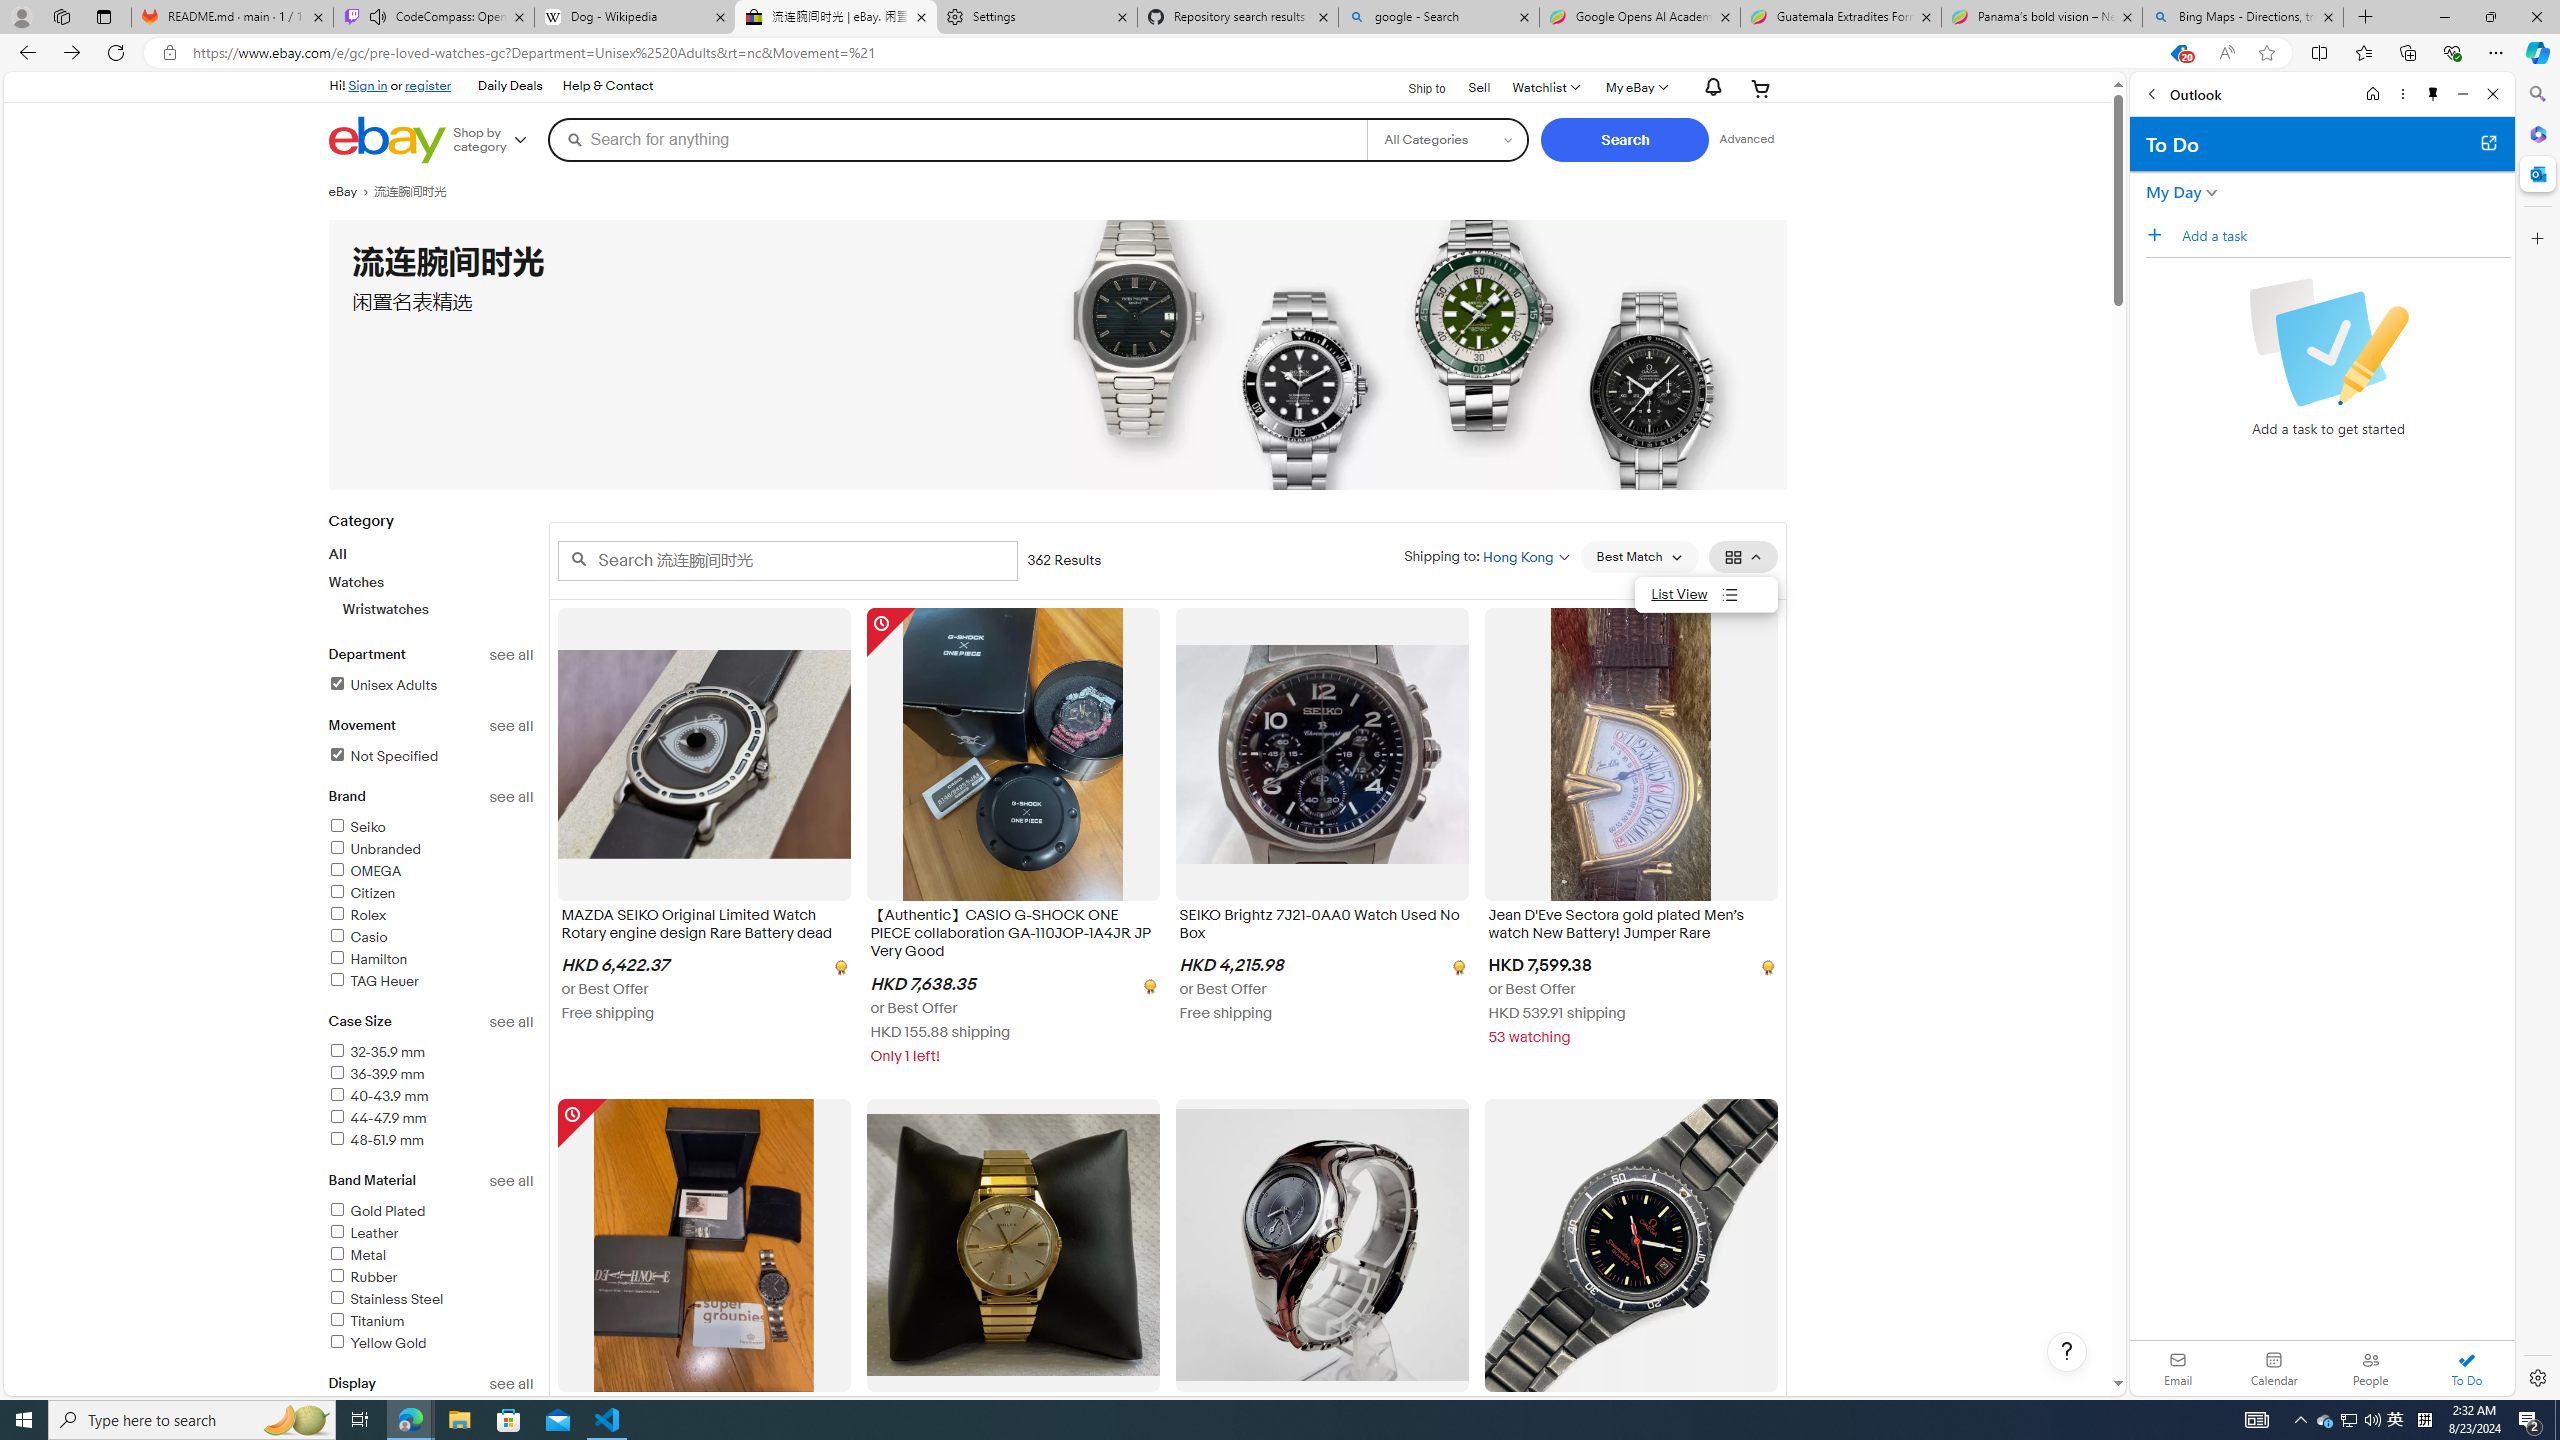 The image size is (2560, 1440). What do you see at coordinates (1761, 88) in the screenshot?
I see `Expand Cart` at bounding box center [1761, 88].